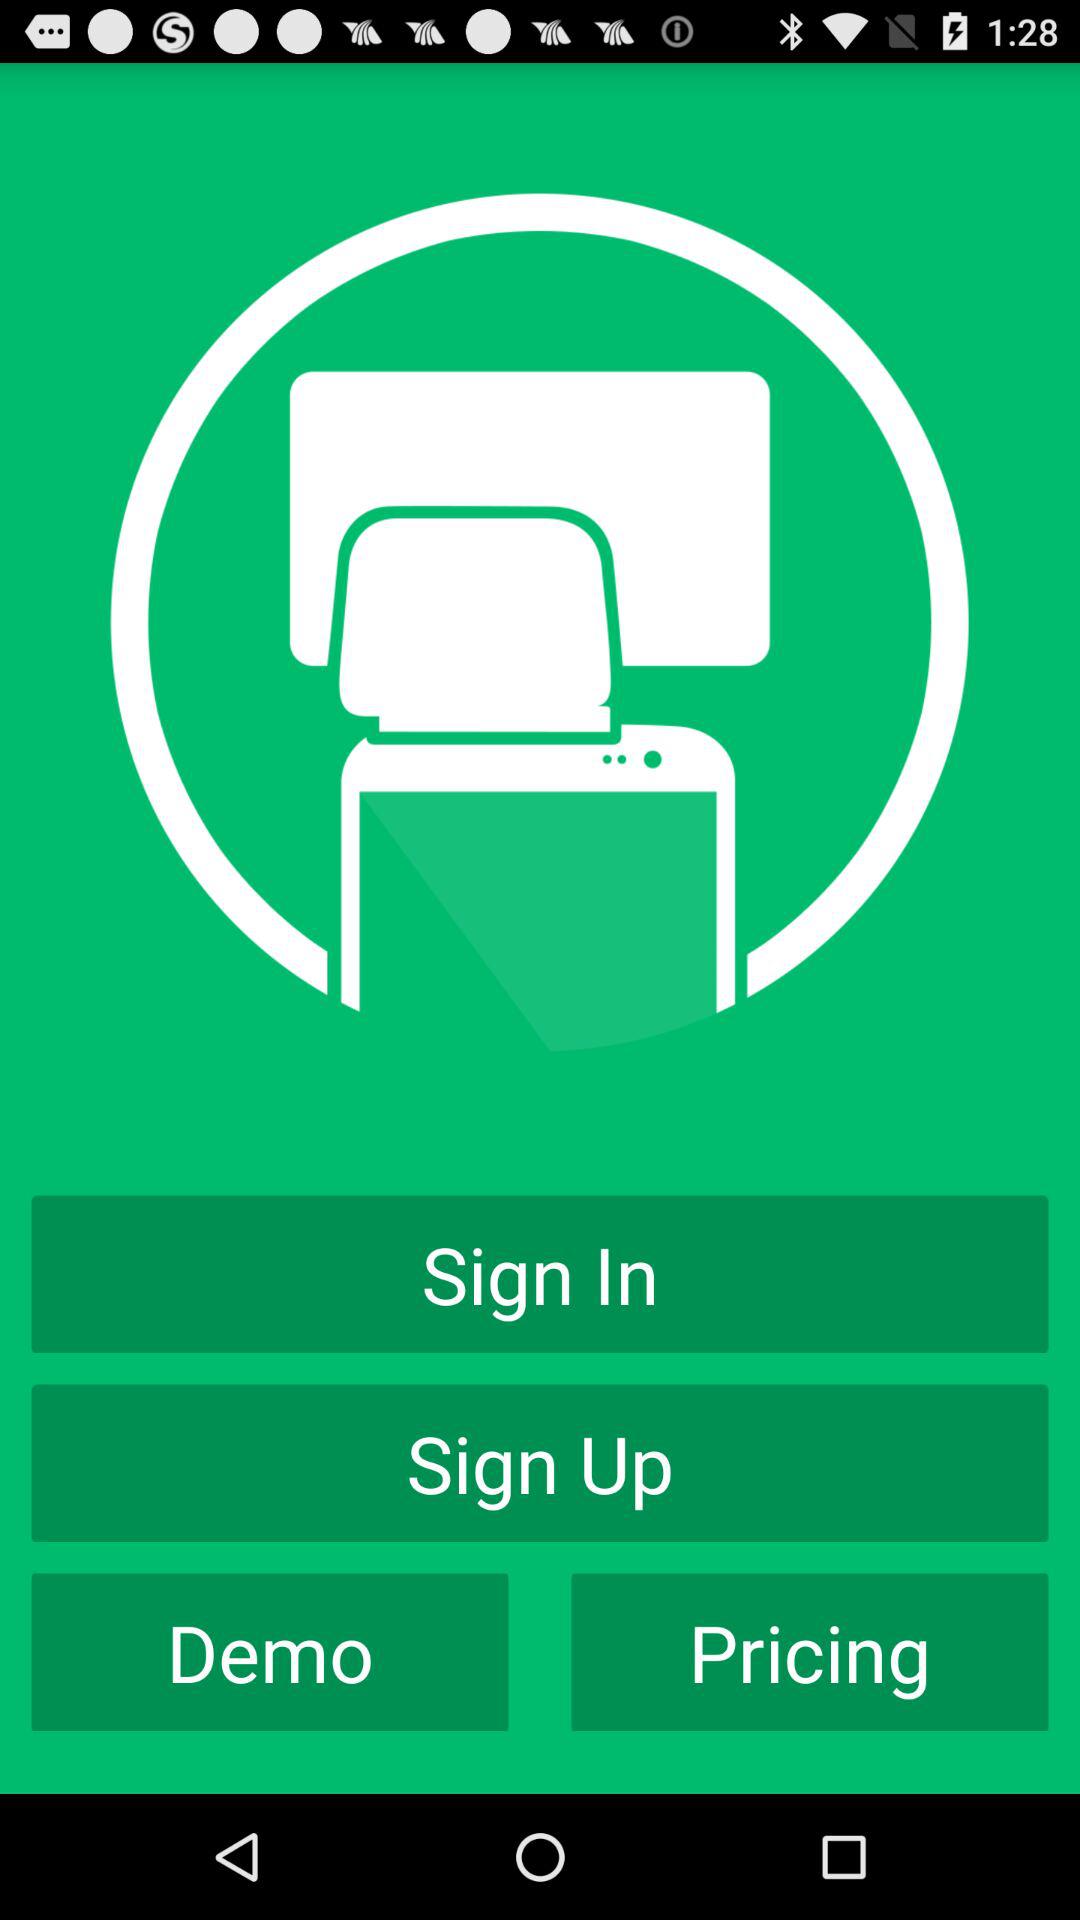 The width and height of the screenshot is (1080, 1920). What do you see at coordinates (270, 1652) in the screenshot?
I see `turn off app to the left of the pricing` at bounding box center [270, 1652].